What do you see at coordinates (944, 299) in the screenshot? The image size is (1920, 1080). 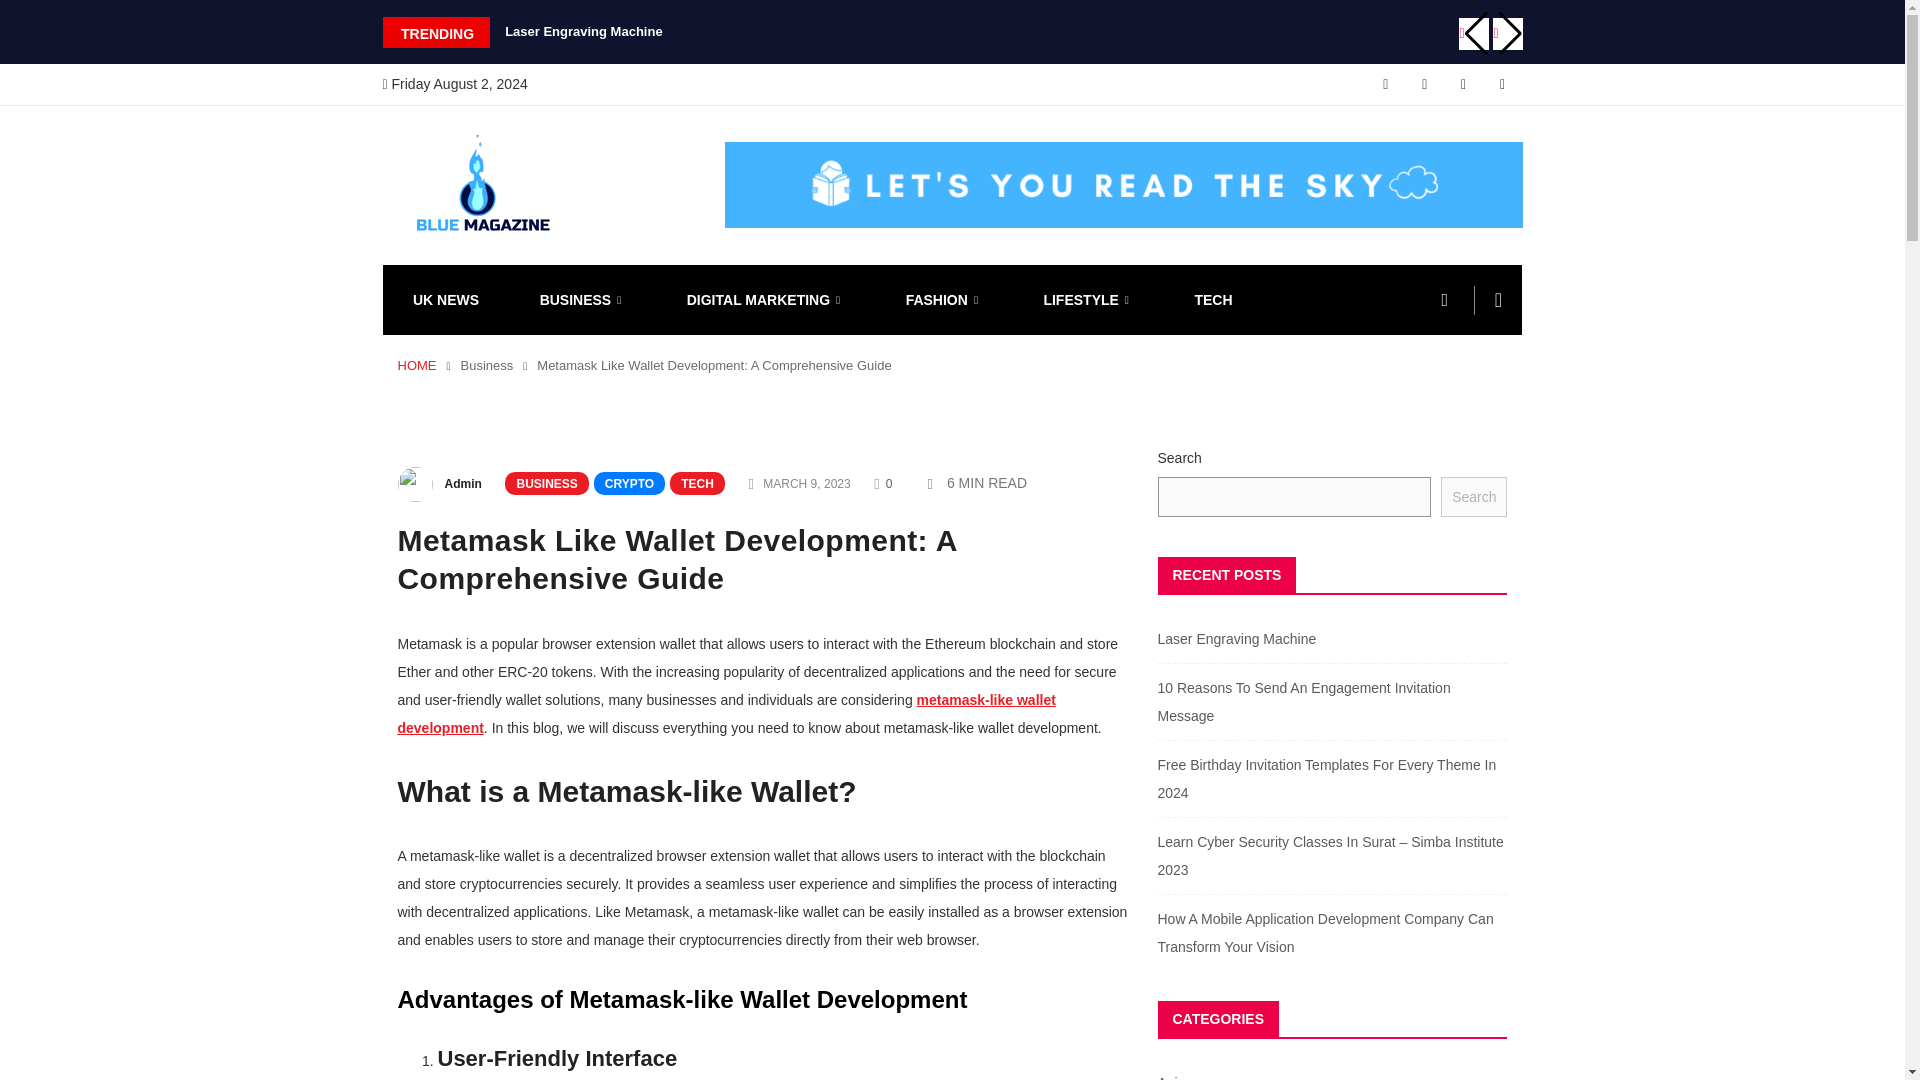 I see `FASHION` at bounding box center [944, 299].